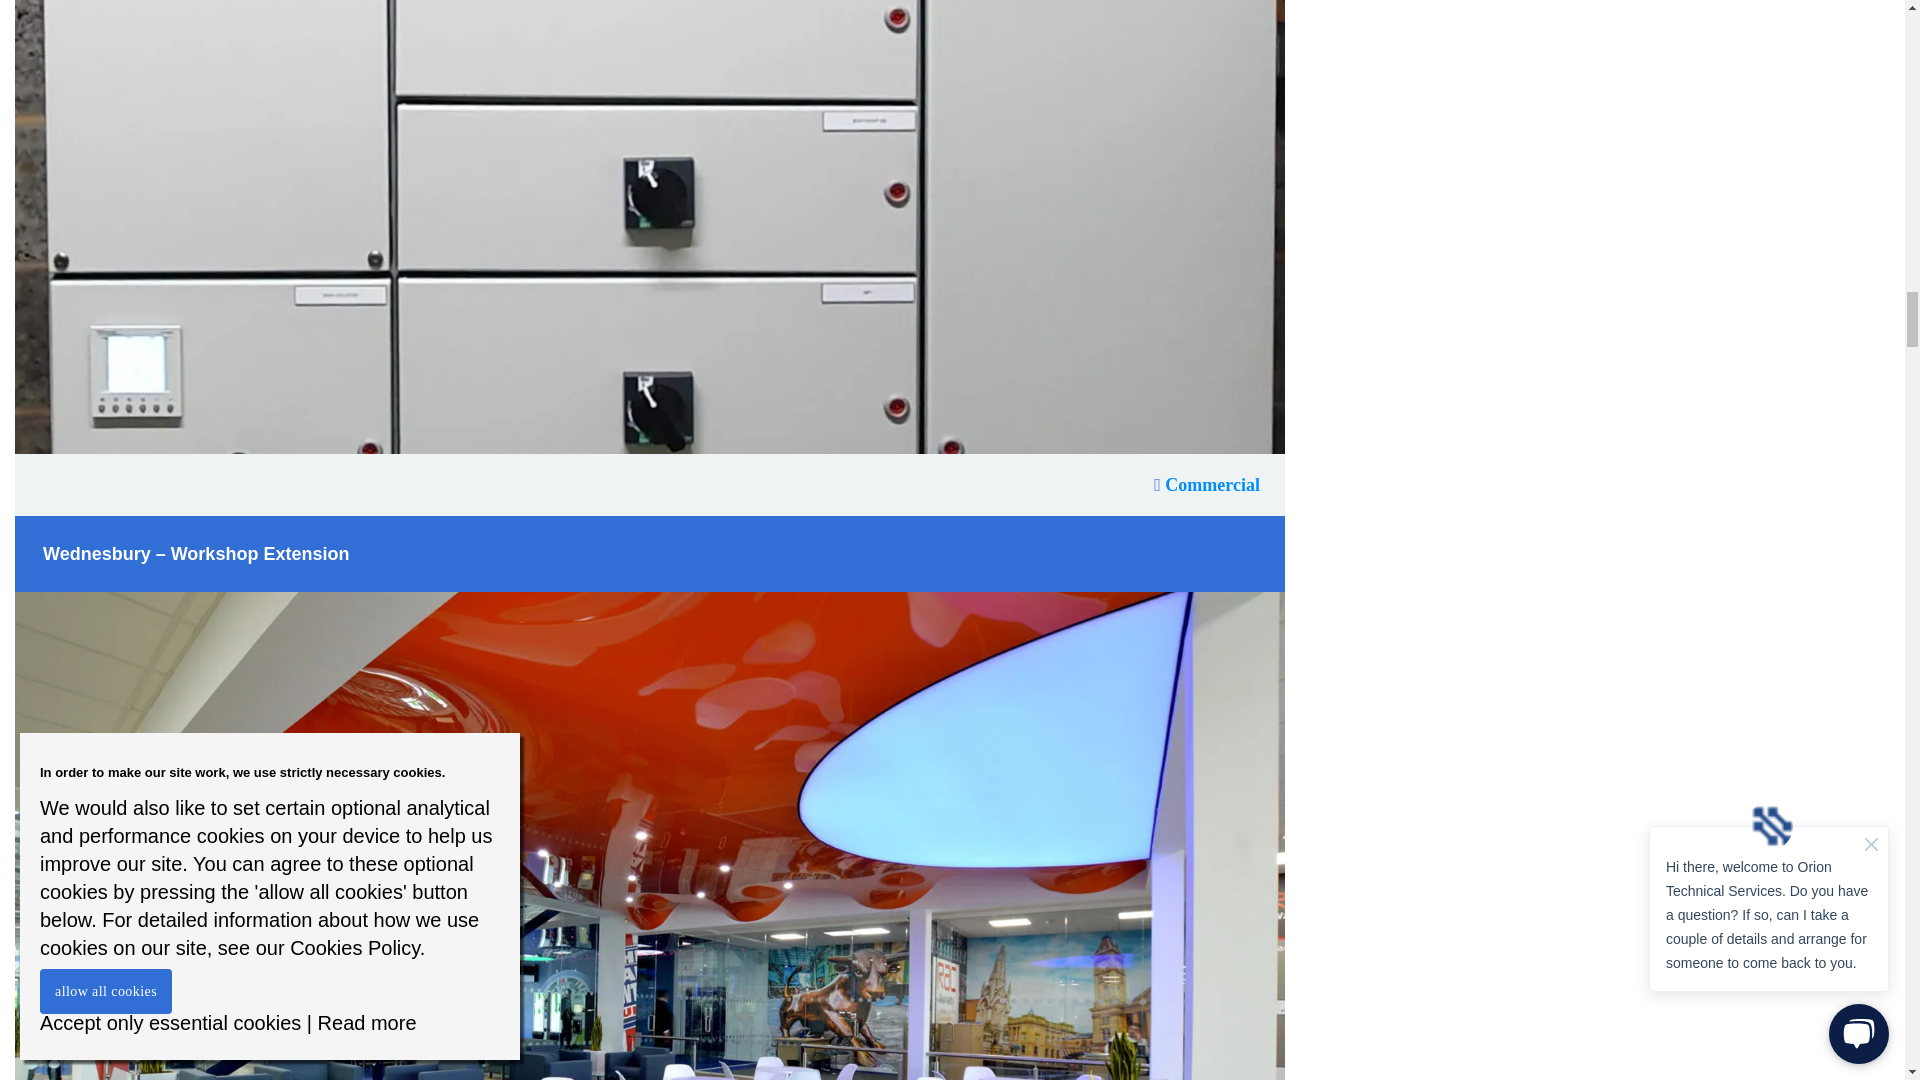  Describe the element at coordinates (1206, 484) in the screenshot. I see `Commercial` at that location.